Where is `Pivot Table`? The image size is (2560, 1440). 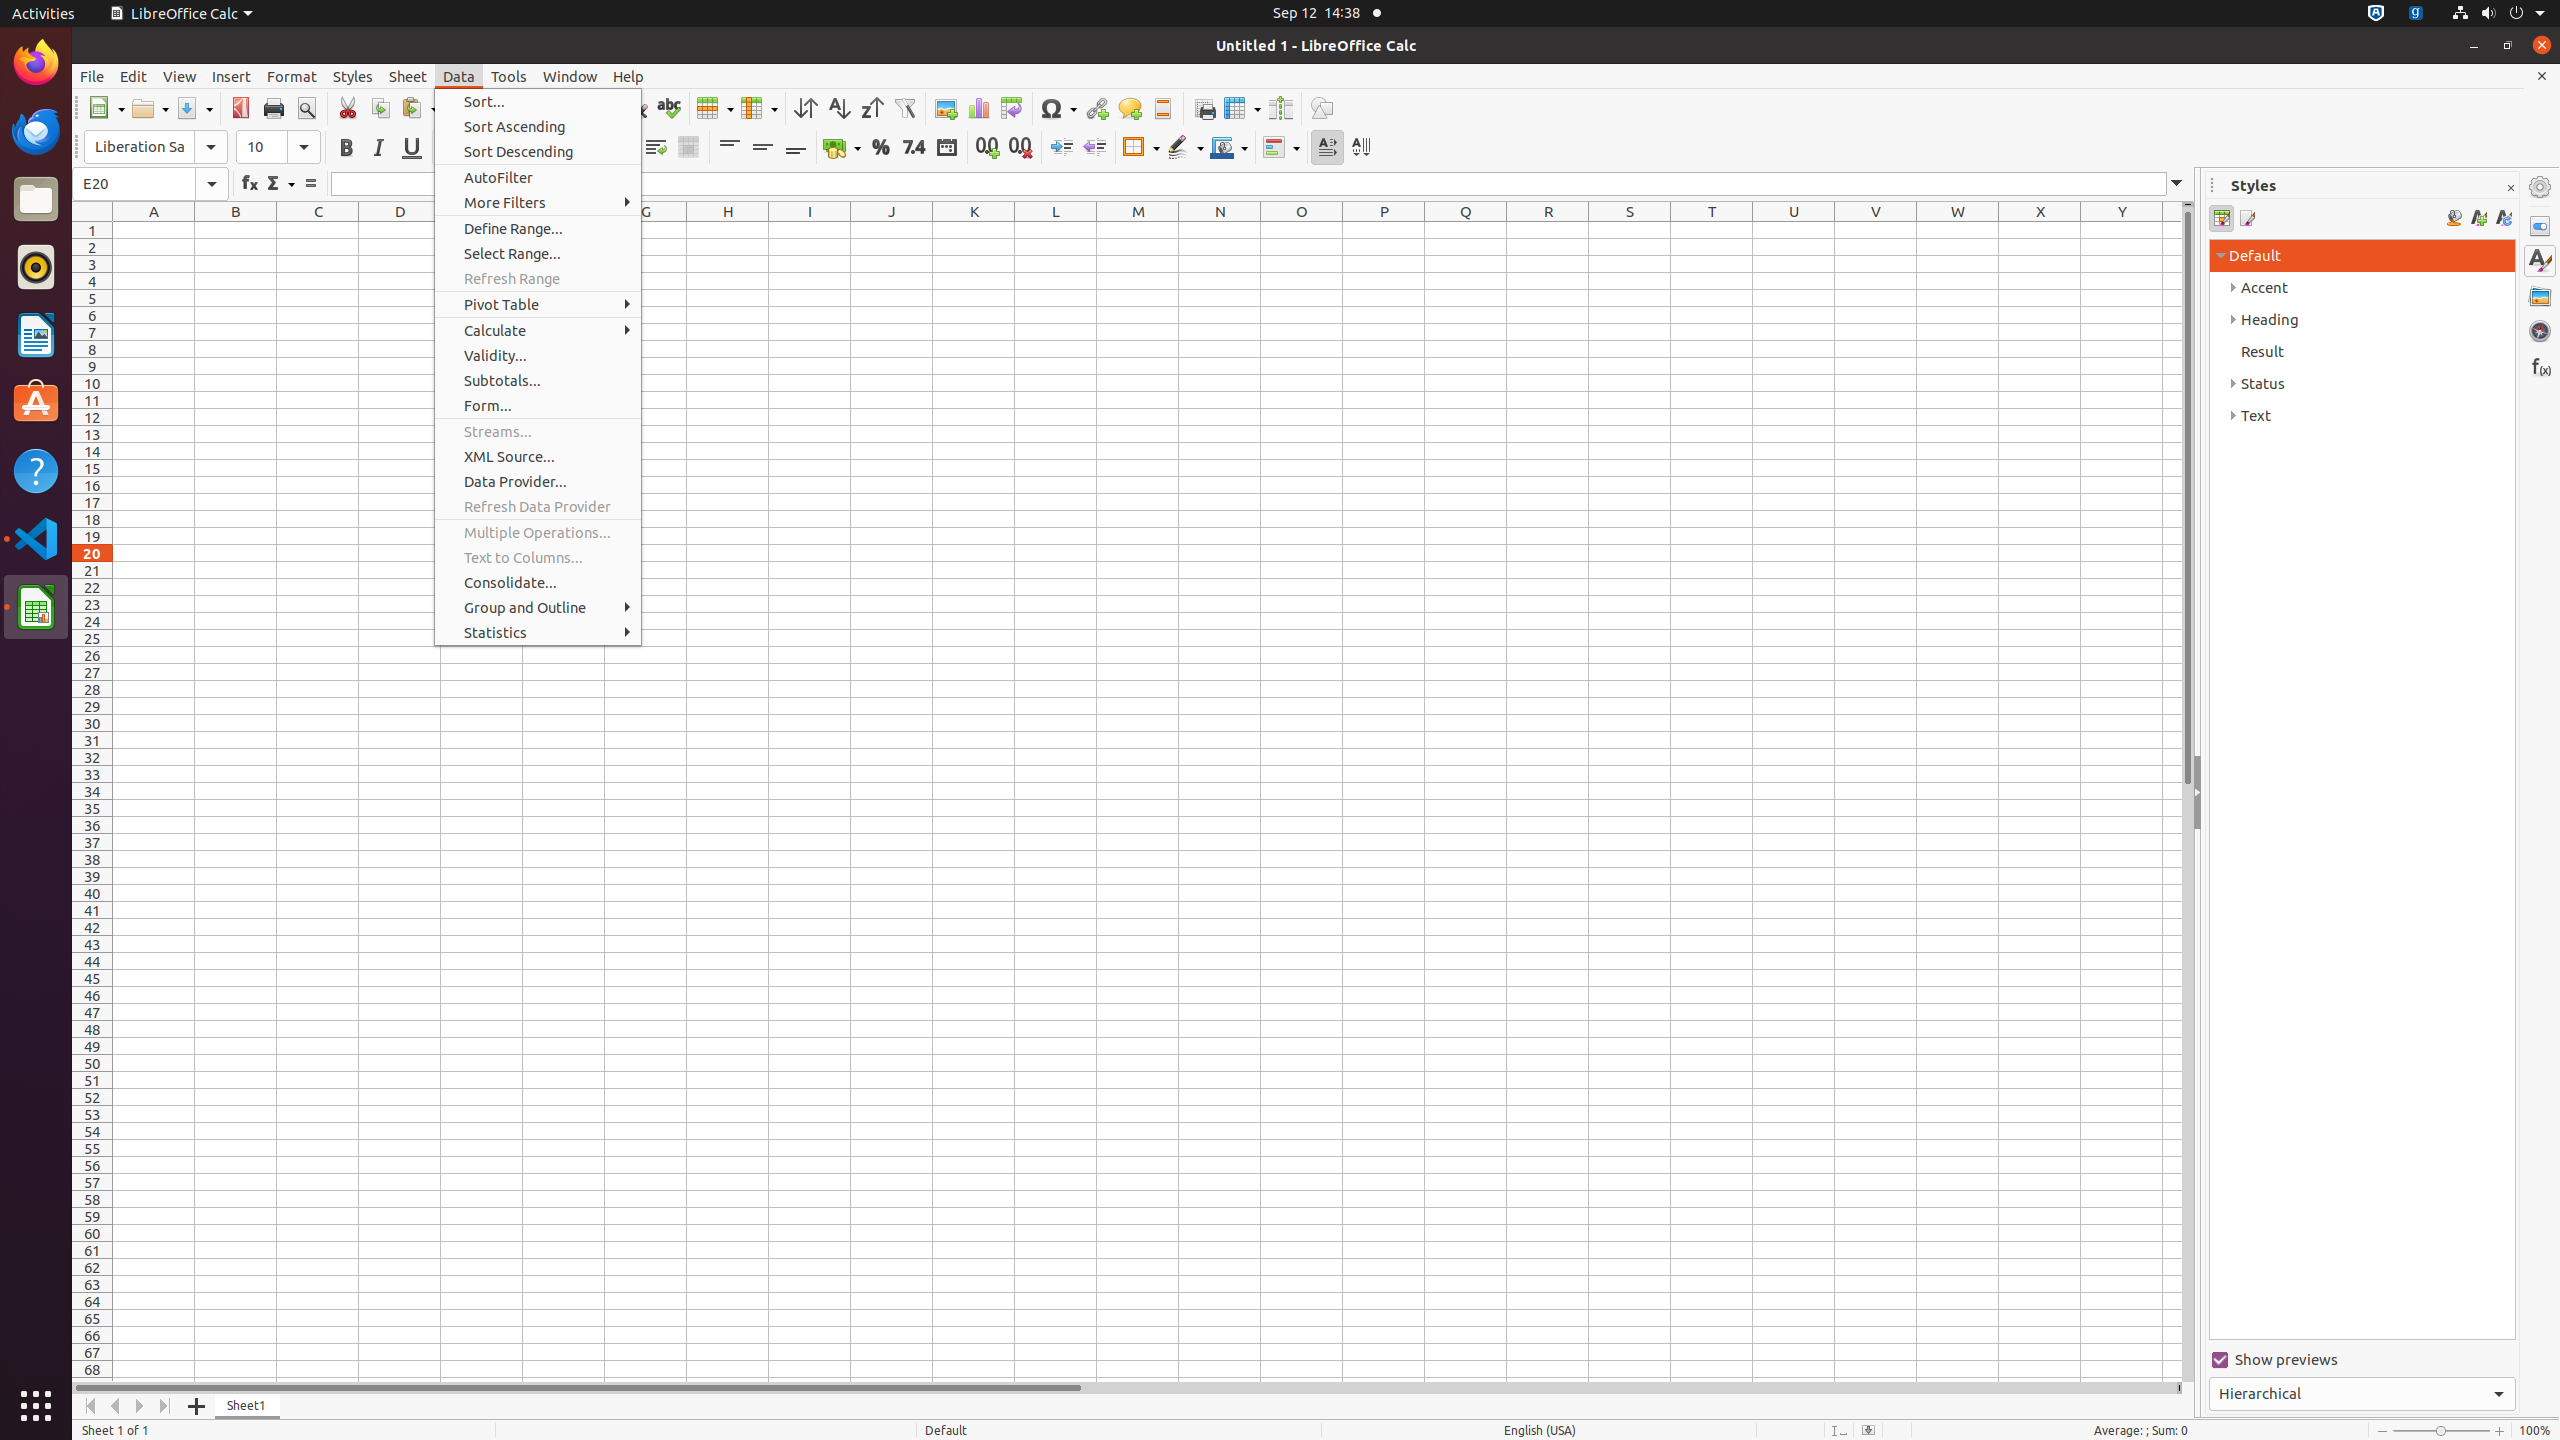
Pivot Table is located at coordinates (538, 304).